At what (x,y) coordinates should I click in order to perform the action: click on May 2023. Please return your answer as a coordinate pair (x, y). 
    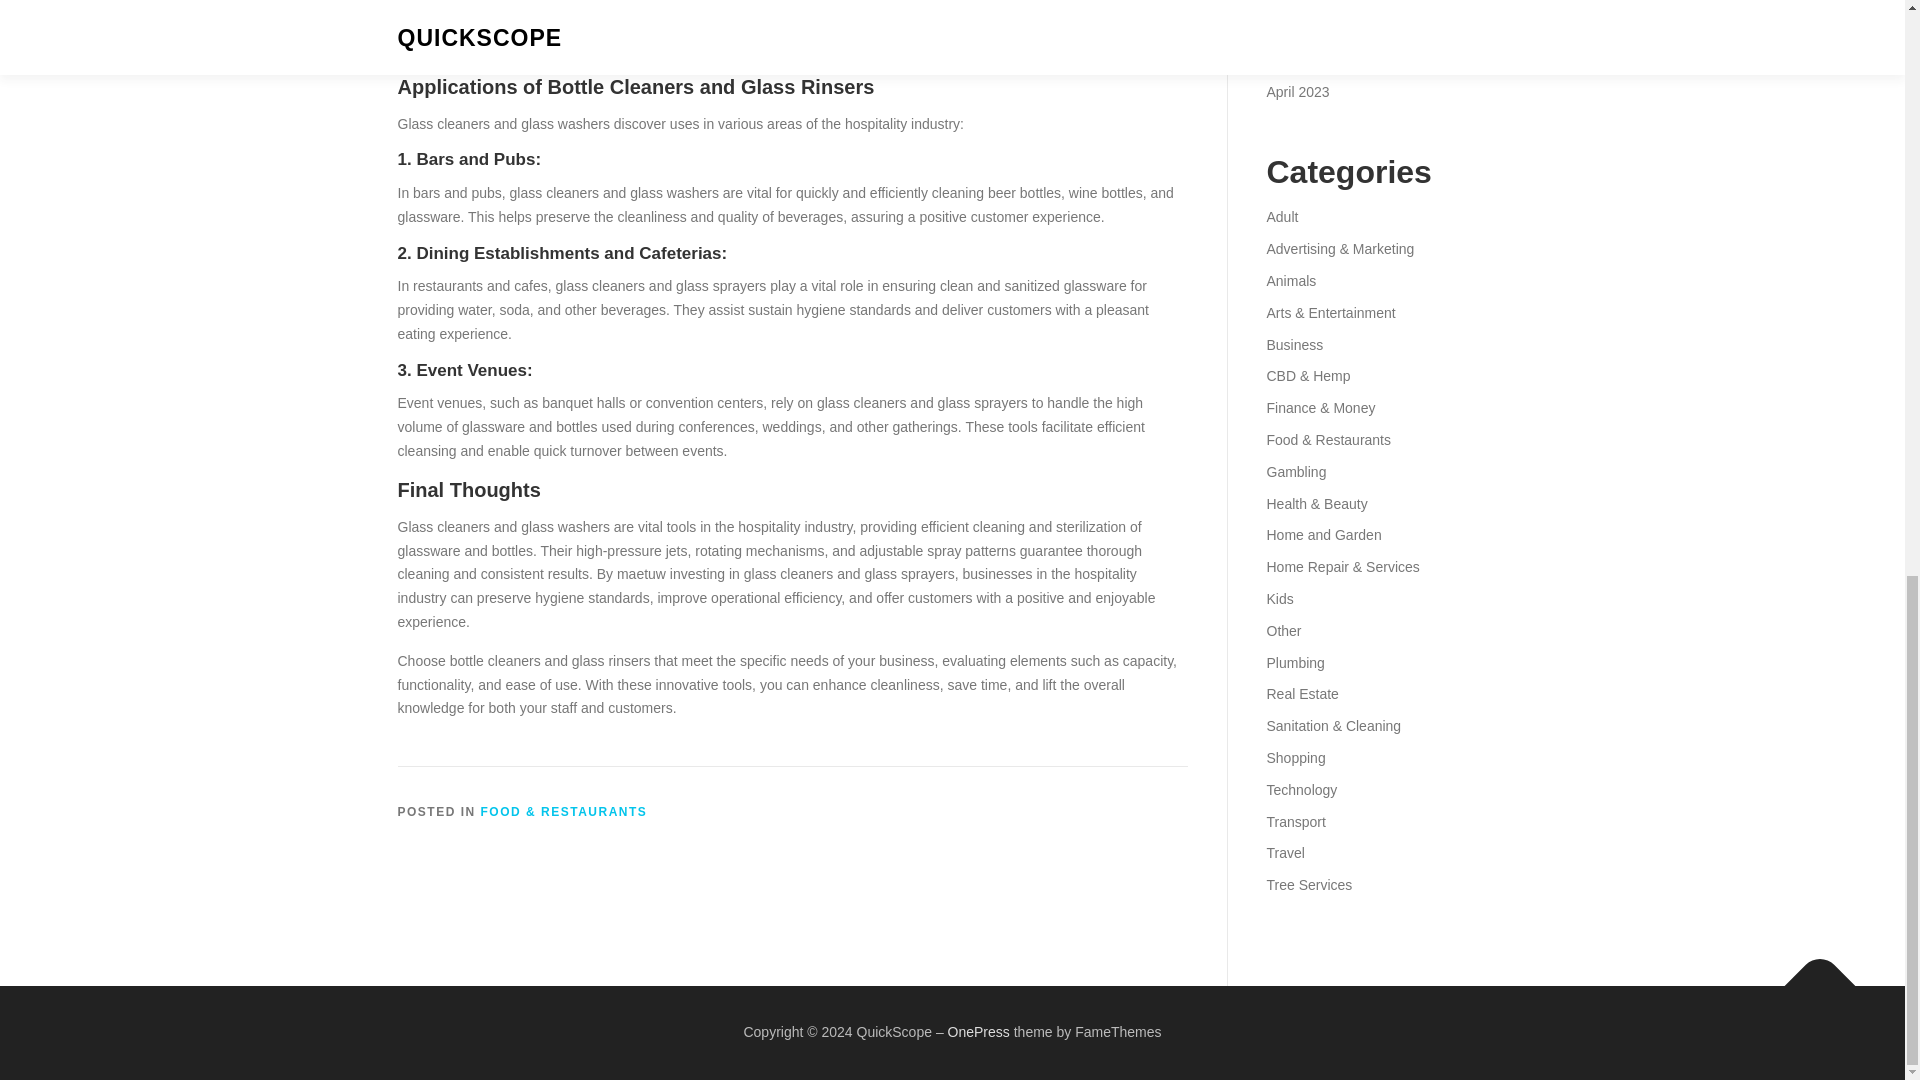
    Looking at the image, I should click on (1296, 60).